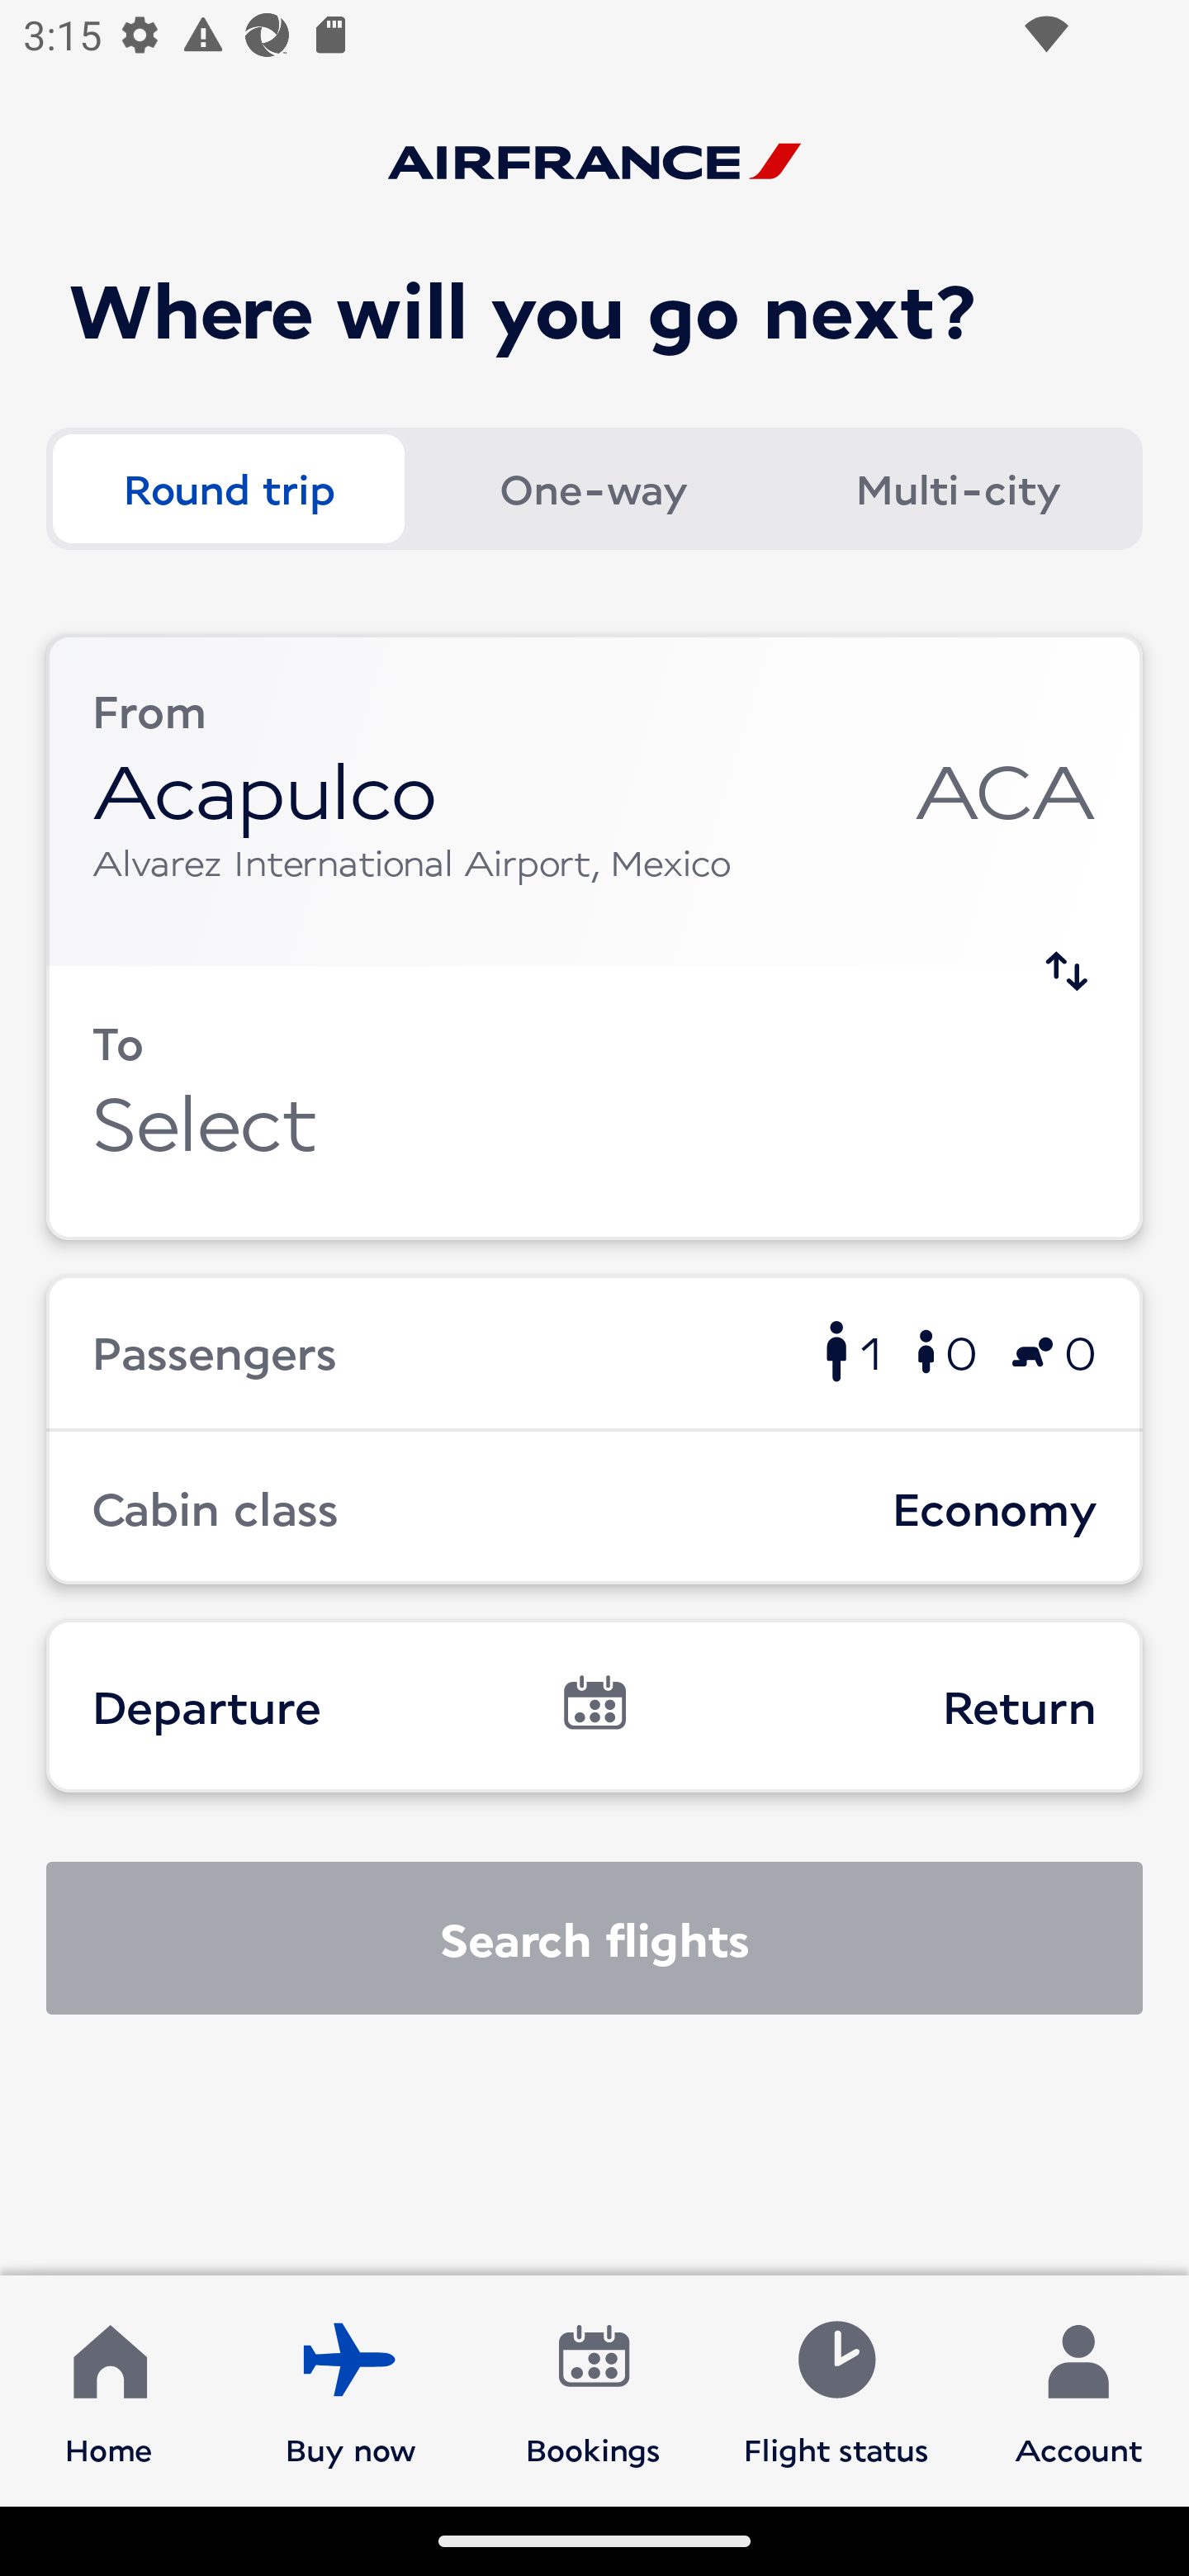 This screenshot has width=1189, height=2576. Describe the element at coordinates (594, 1102) in the screenshot. I see `To Select` at that location.